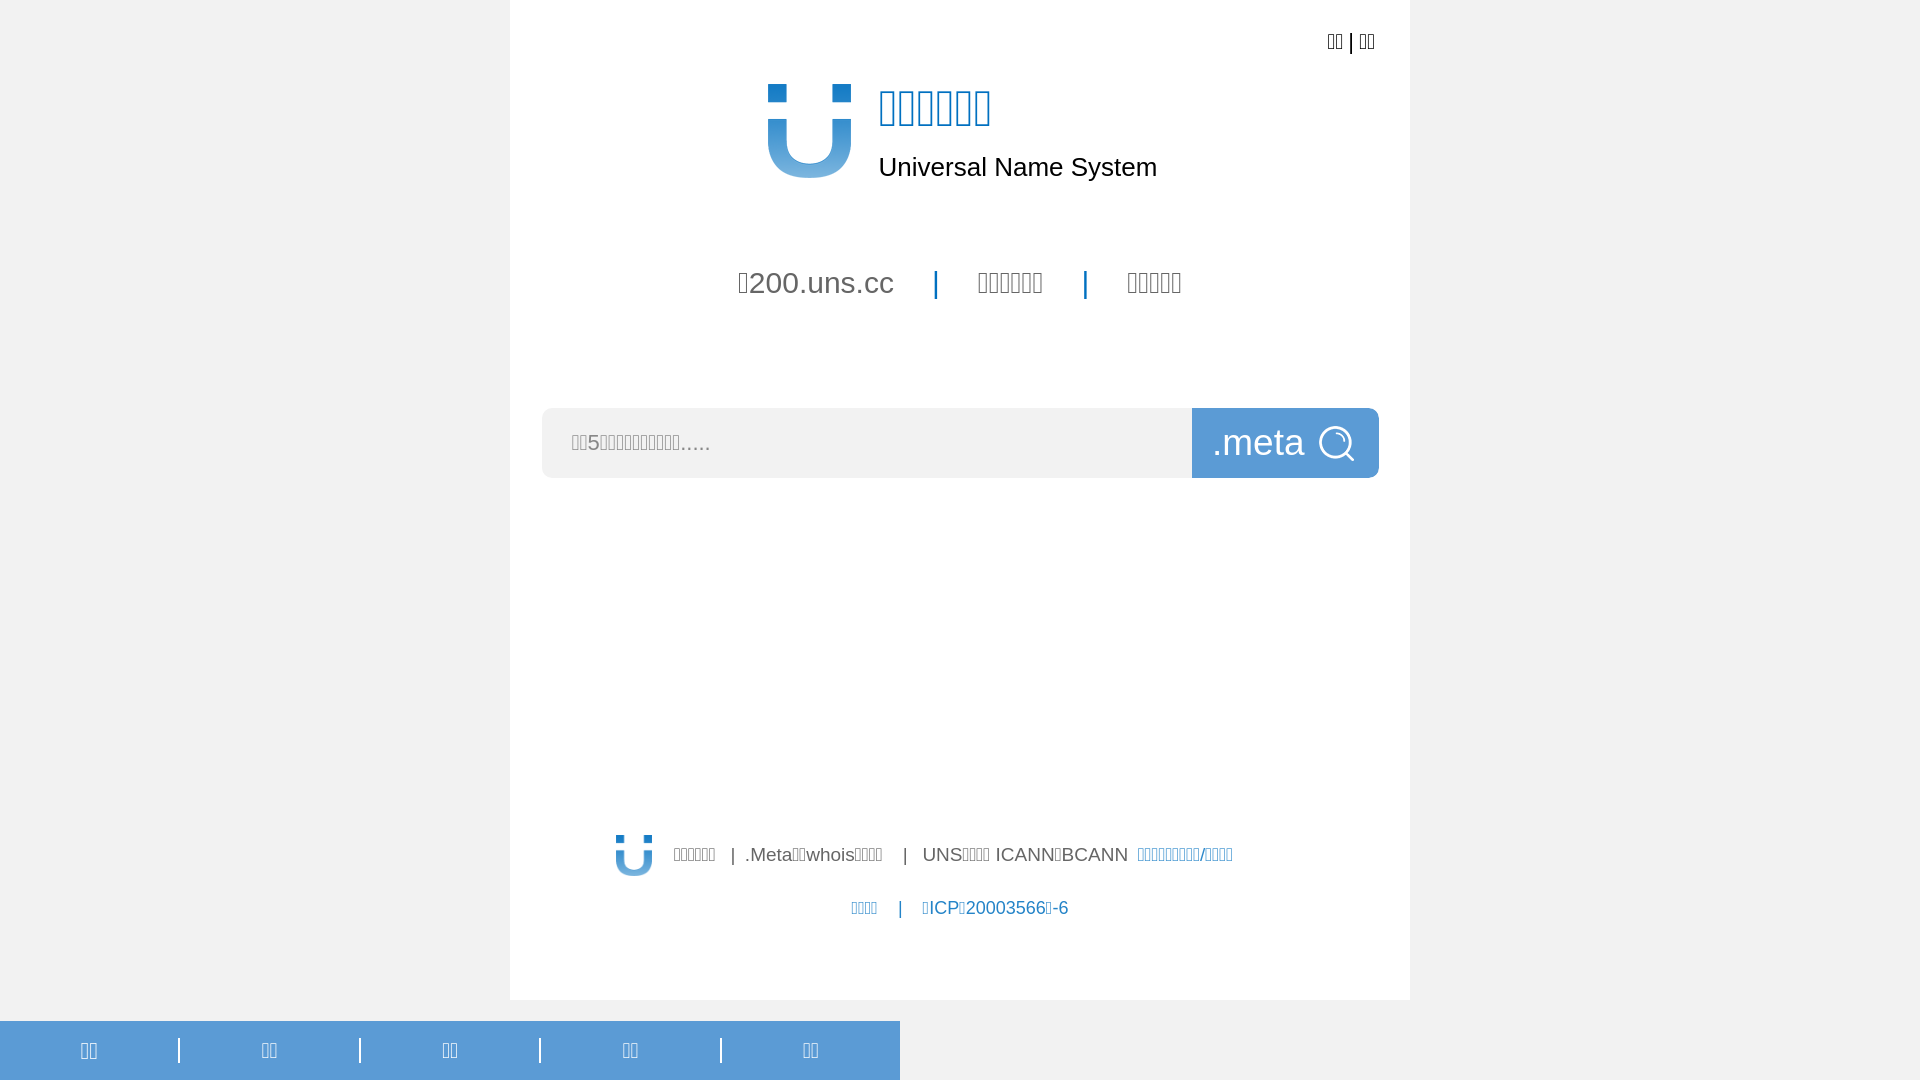  Describe the element at coordinates (730, 854) in the screenshot. I see `|` at that location.